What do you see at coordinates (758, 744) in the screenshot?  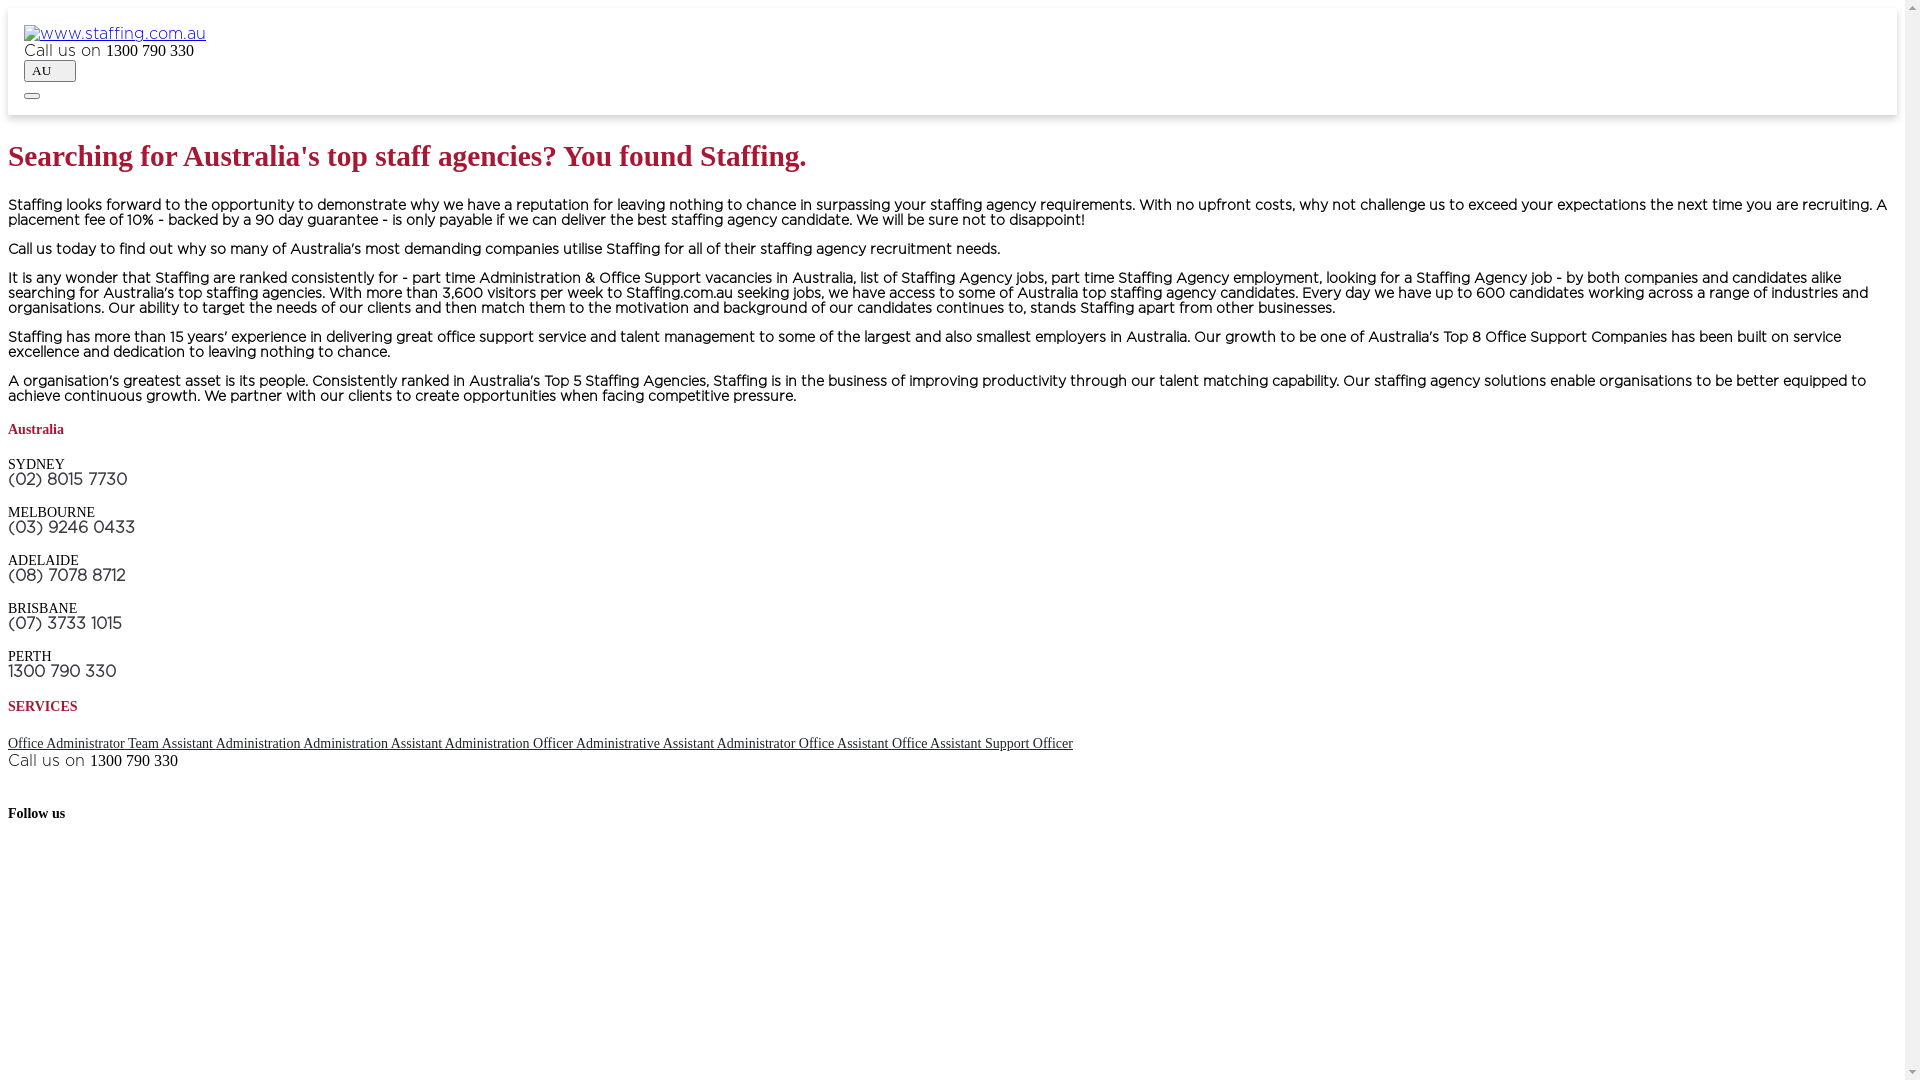 I see `Administrator` at bounding box center [758, 744].